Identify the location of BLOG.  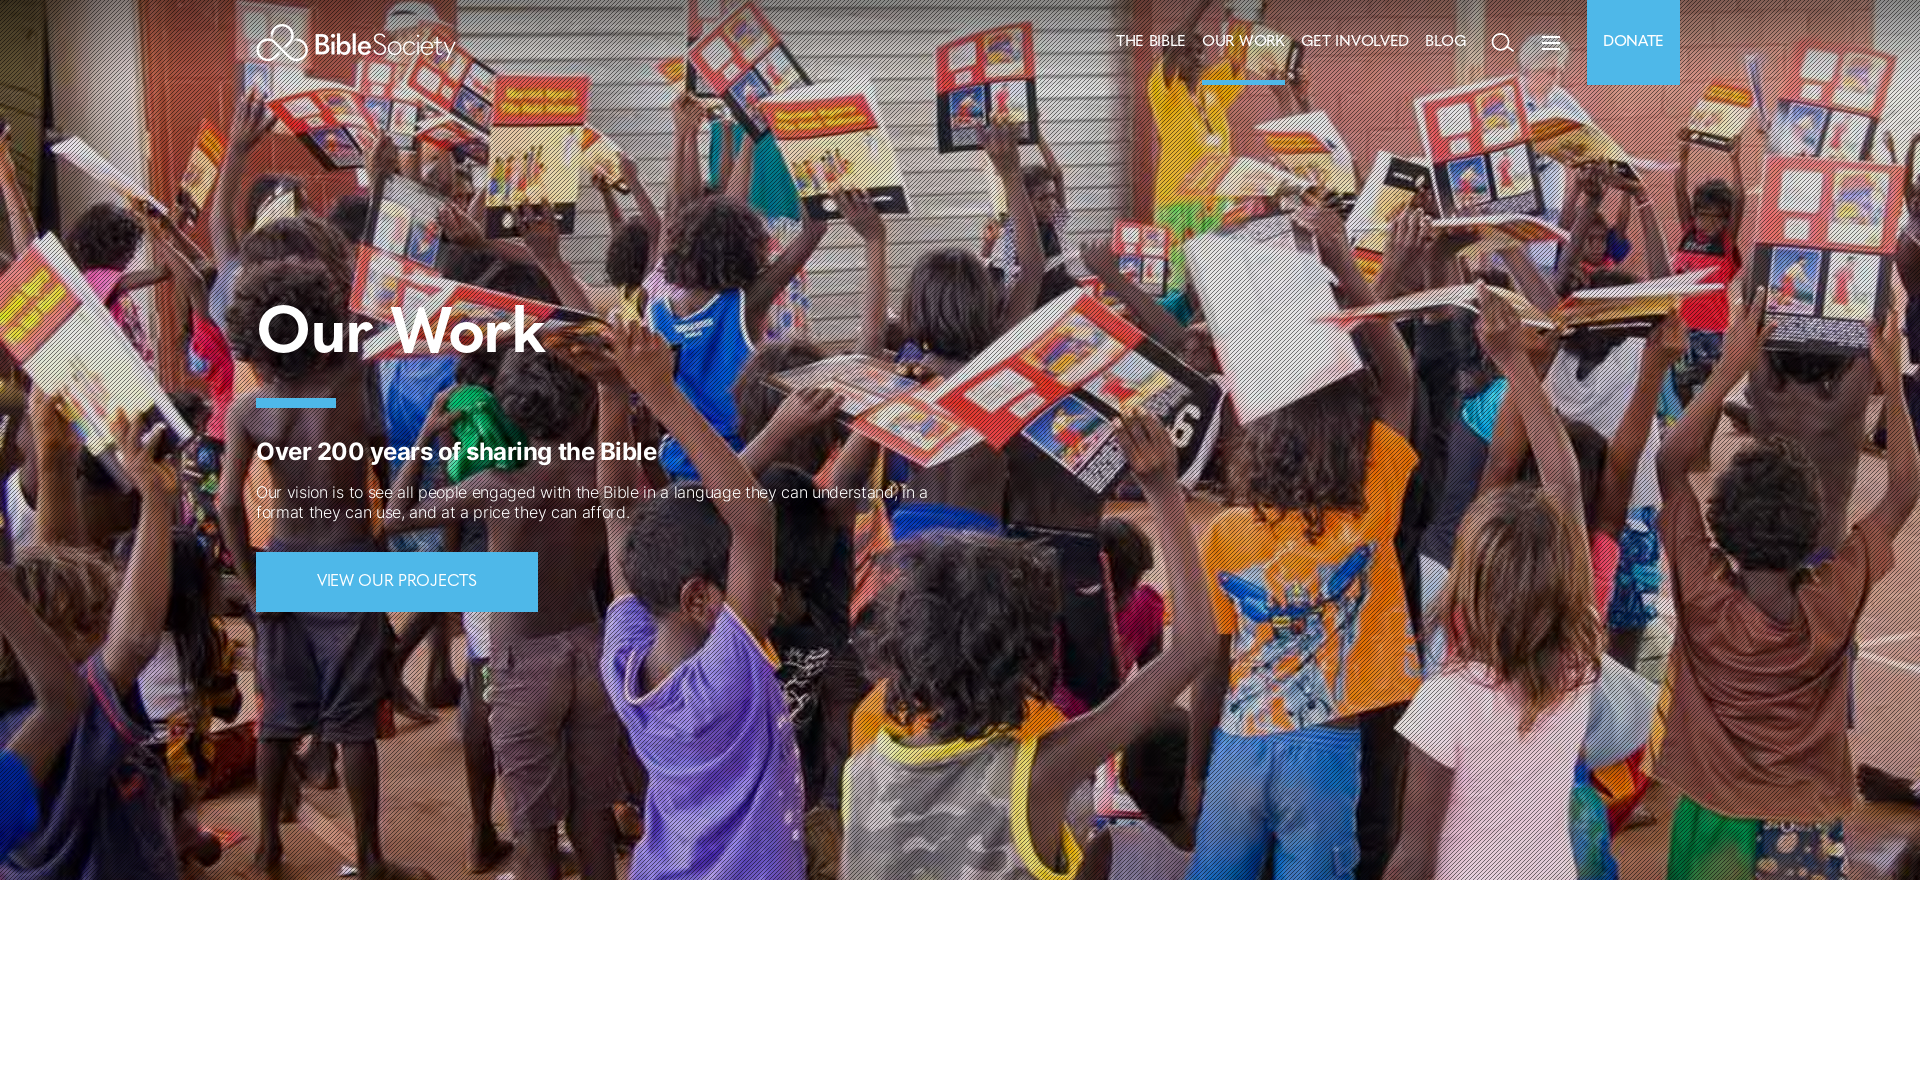
(1446, 42).